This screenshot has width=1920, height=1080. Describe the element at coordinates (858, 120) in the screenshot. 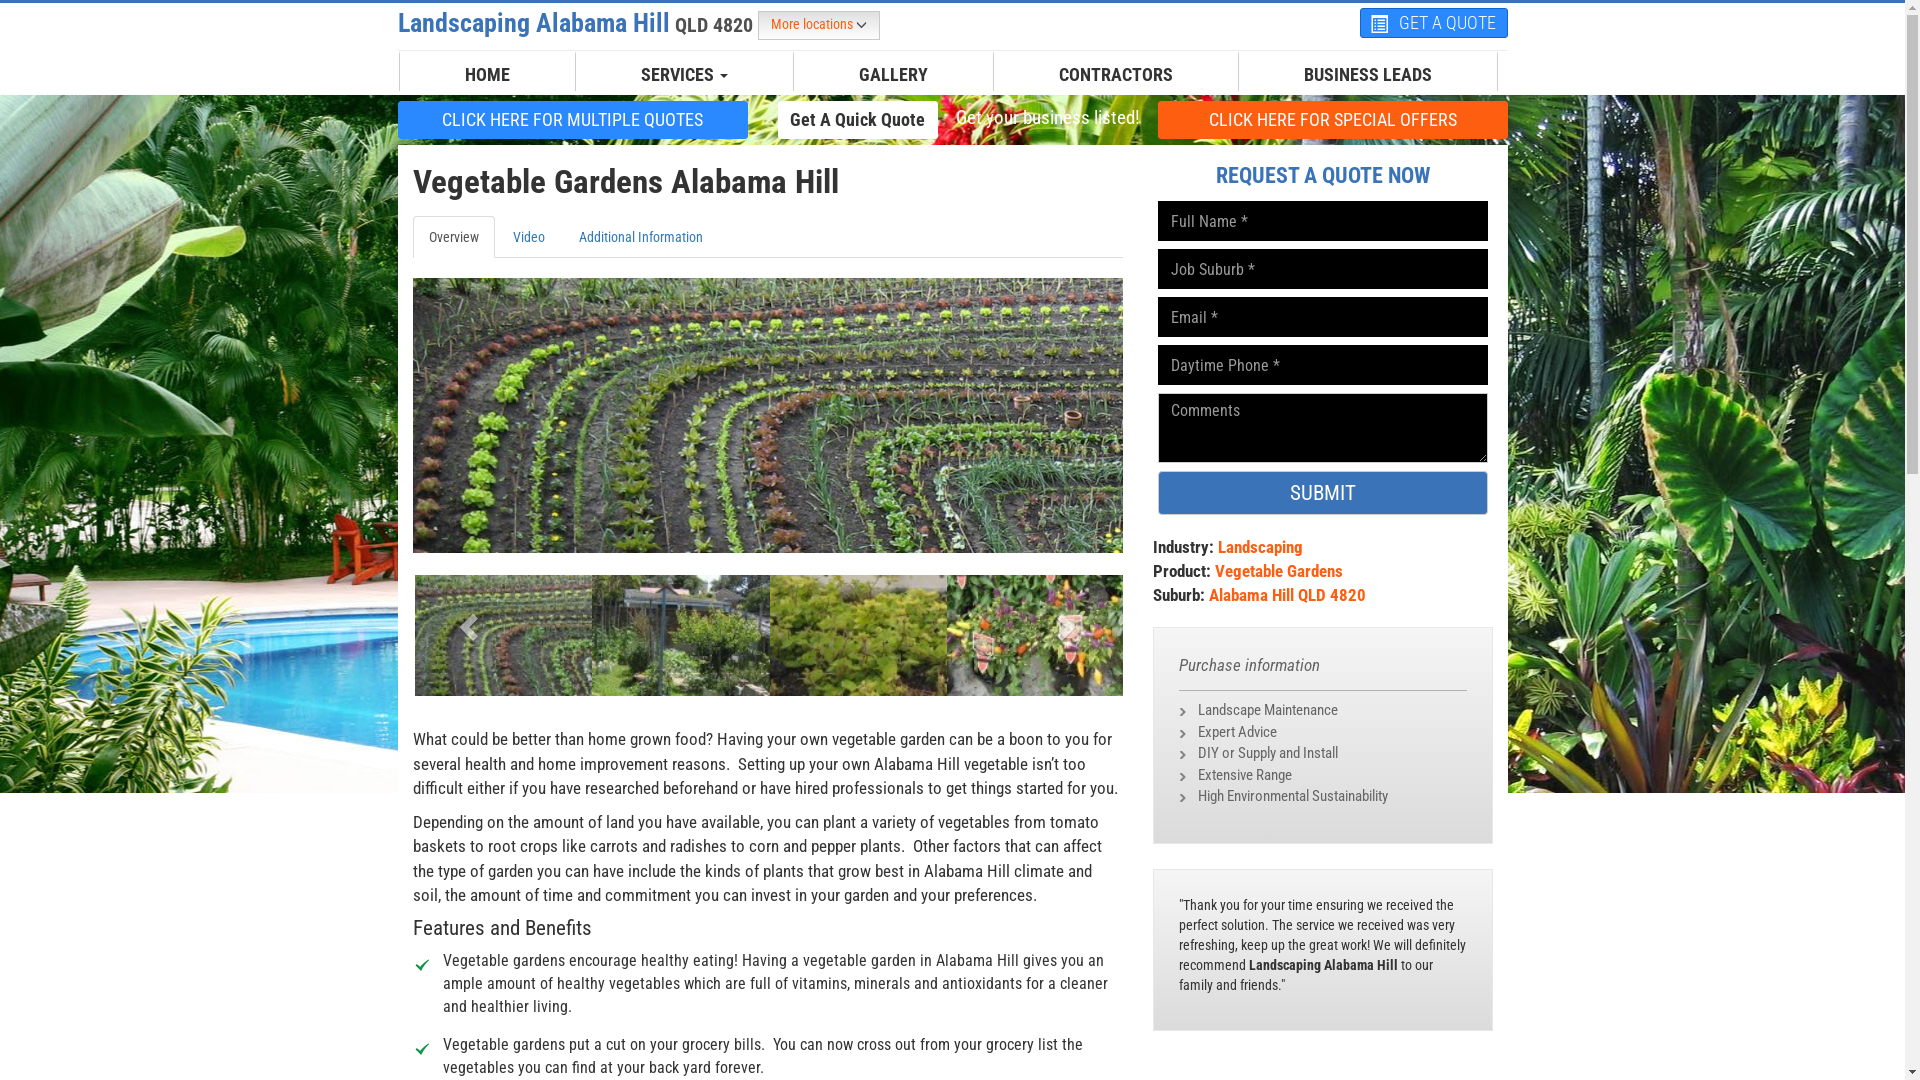

I see `Get A Quick Quote` at that location.